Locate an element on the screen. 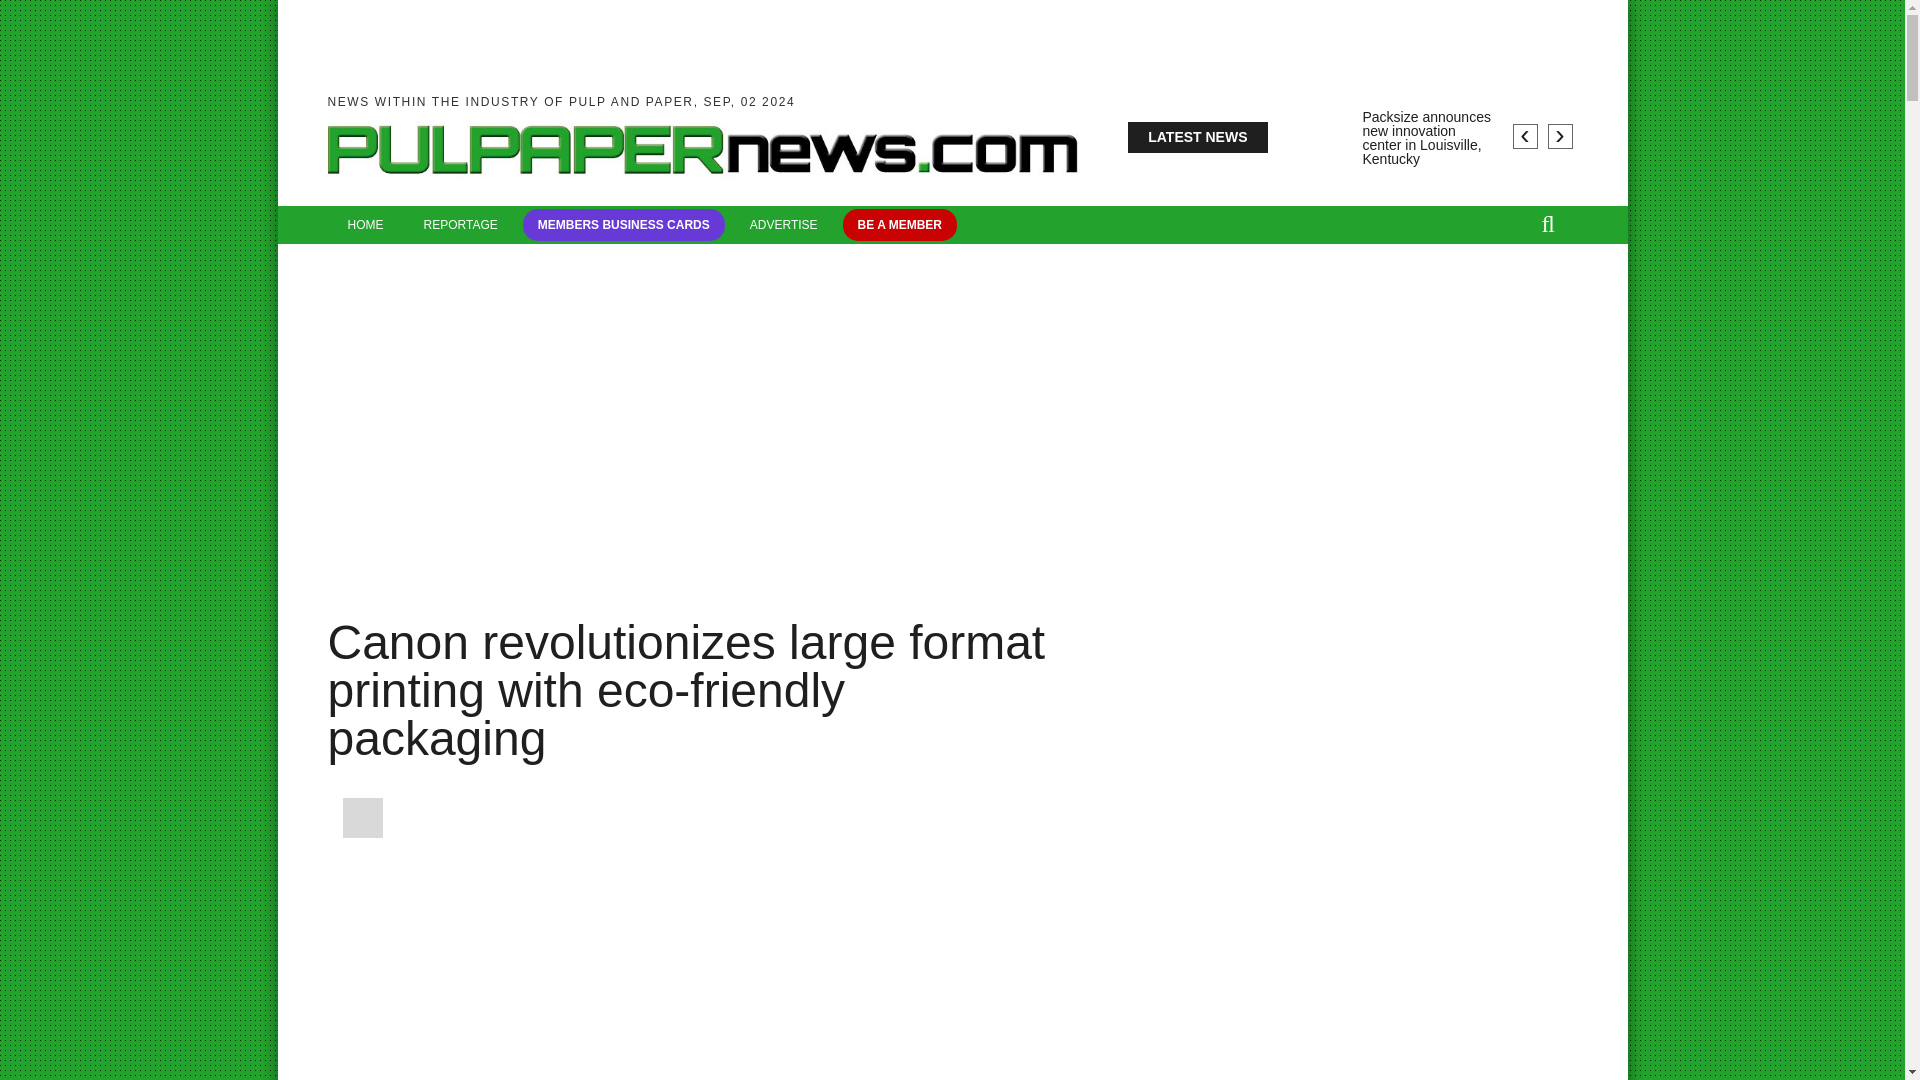  3rd party ad content is located at coordinates (1314, 578).